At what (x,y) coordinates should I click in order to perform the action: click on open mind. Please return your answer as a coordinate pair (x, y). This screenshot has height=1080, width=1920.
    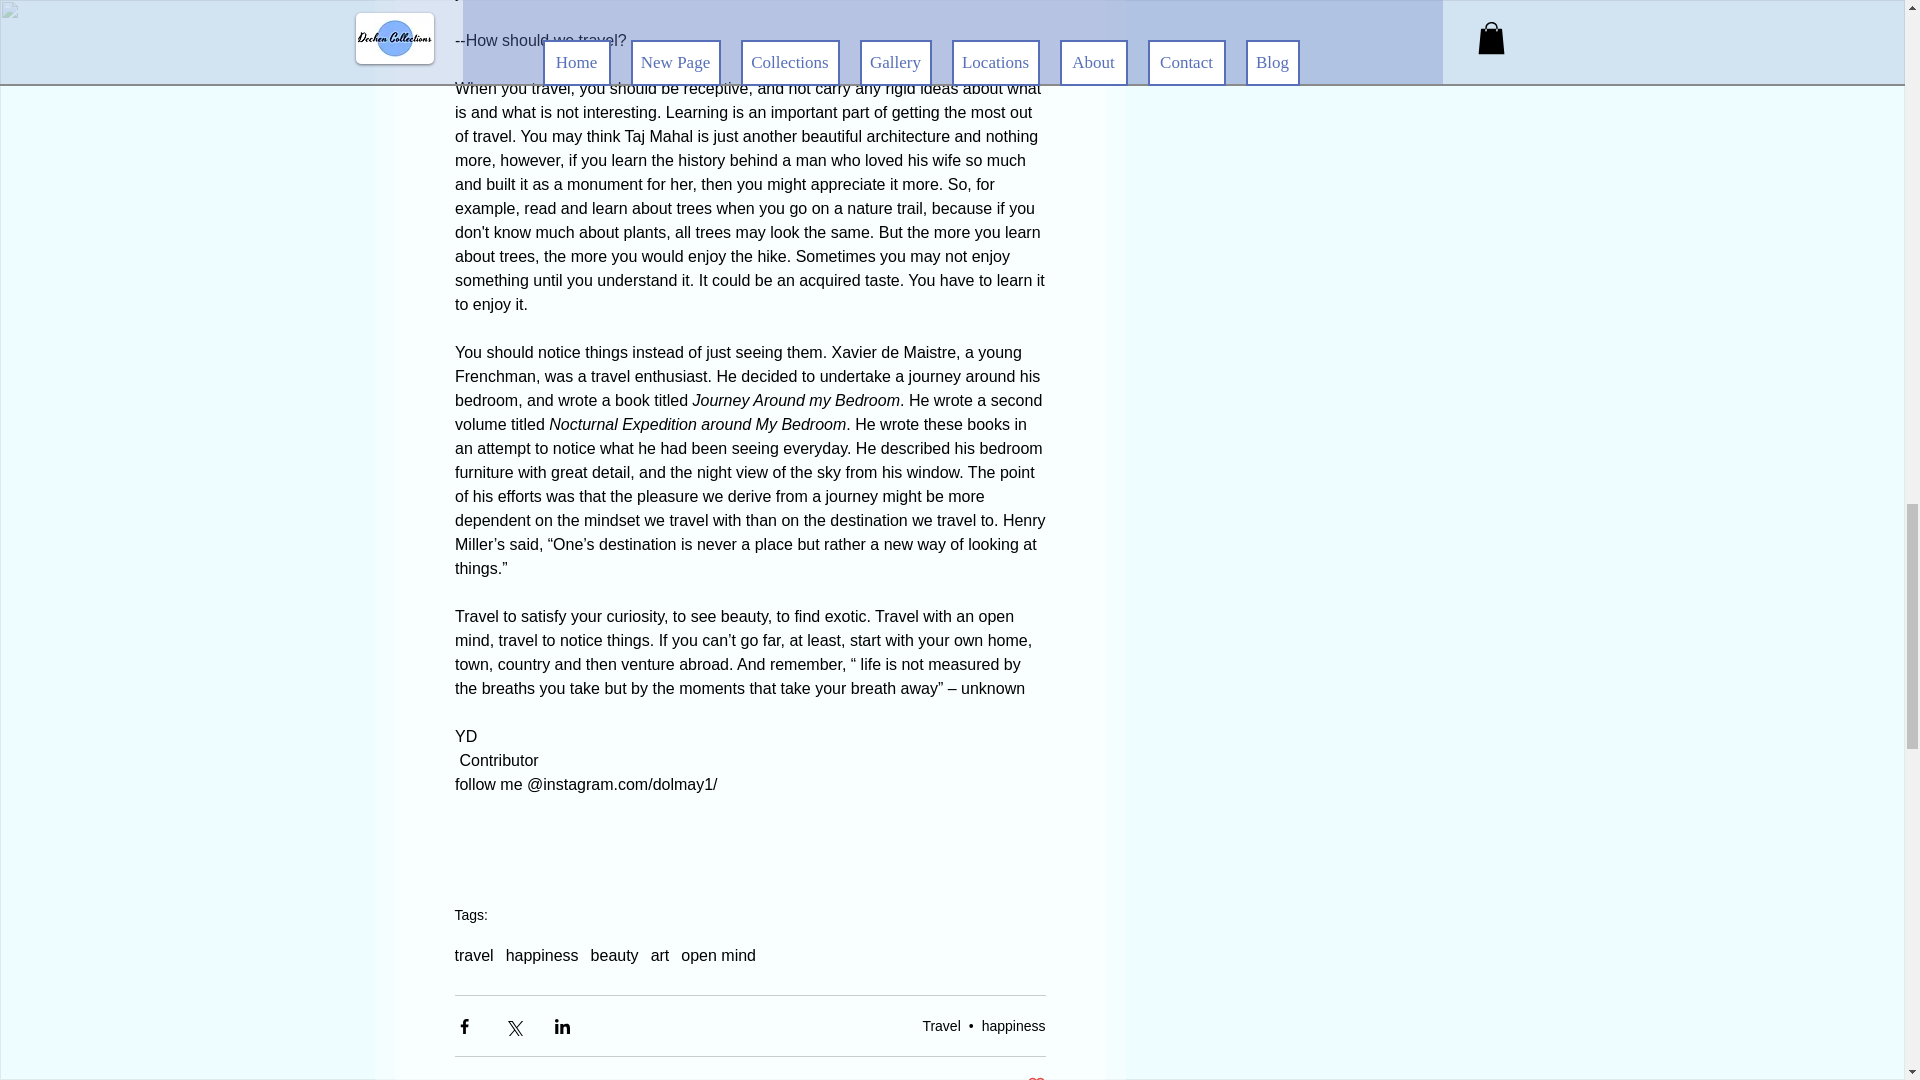
    Looking at the image, I should click on (473, 956).